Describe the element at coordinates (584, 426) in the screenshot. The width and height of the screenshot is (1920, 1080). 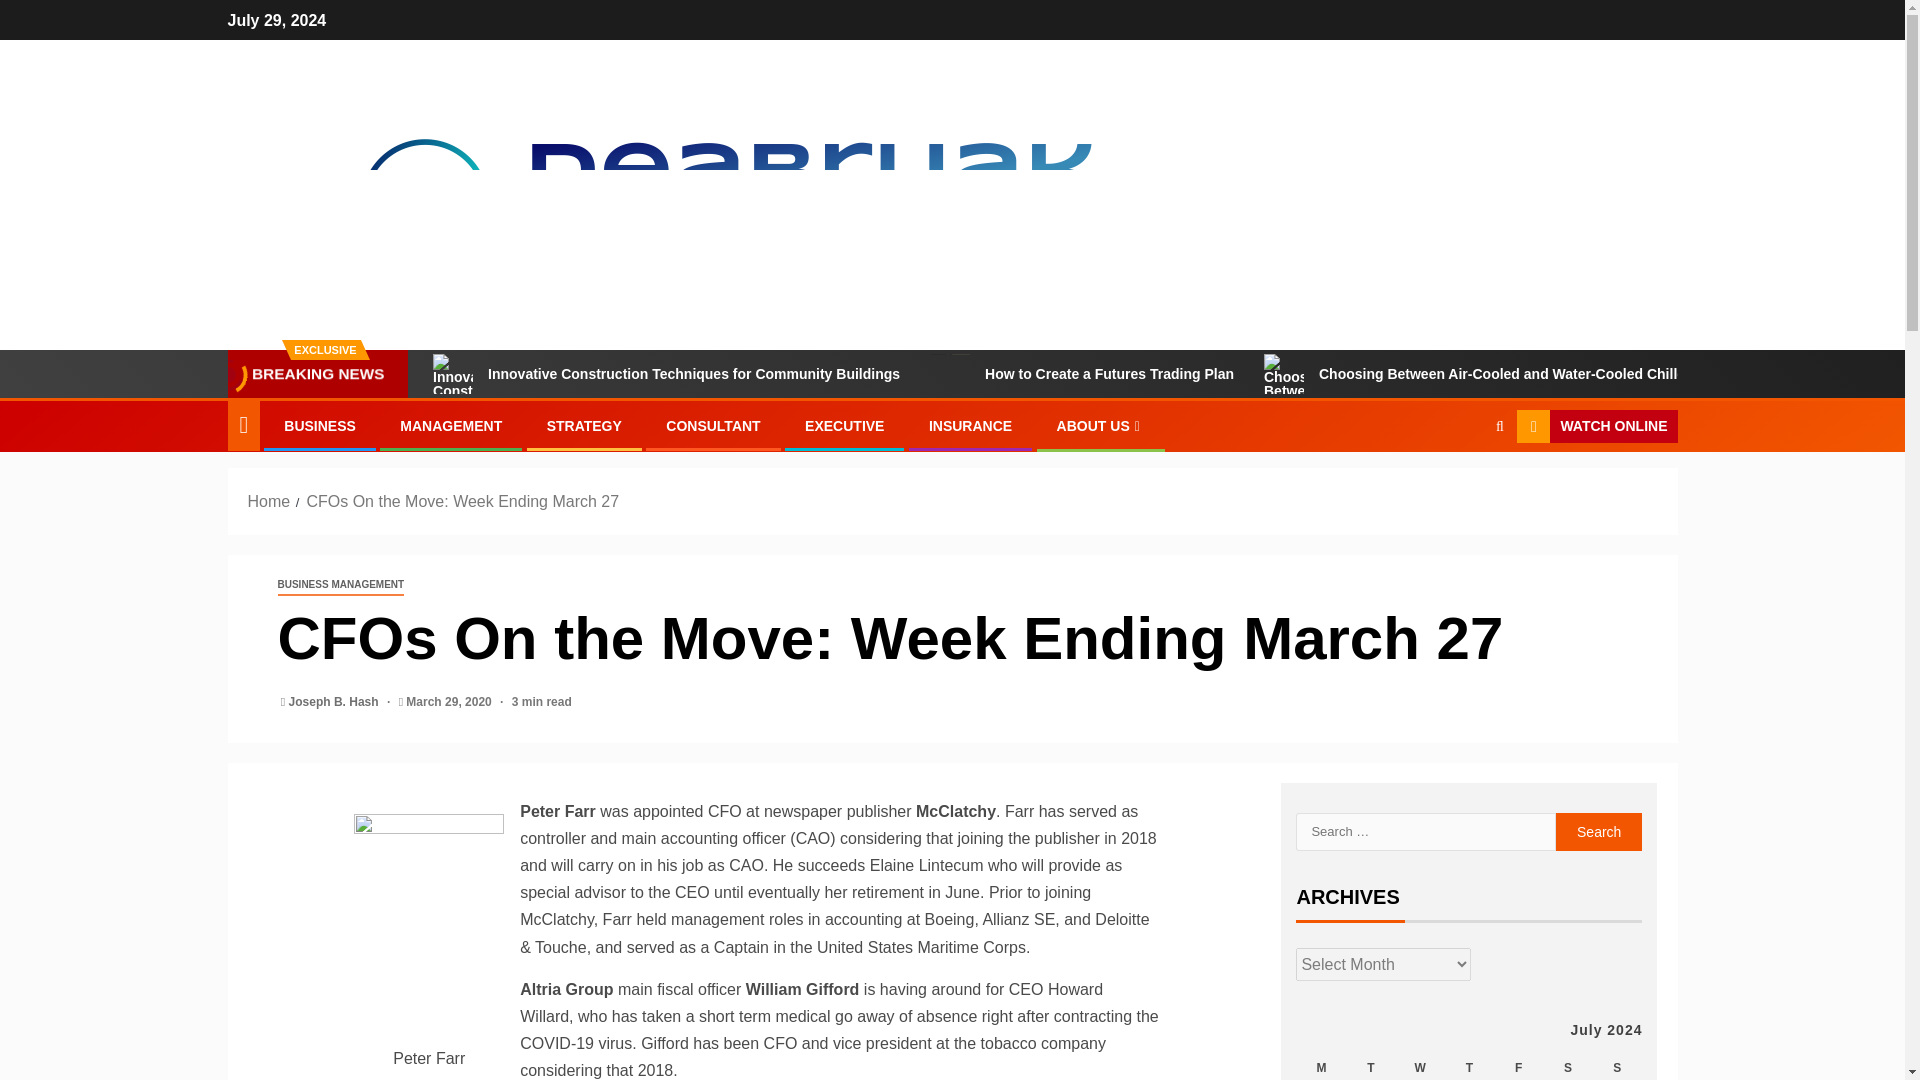
I see `STRATEGY` at that location.